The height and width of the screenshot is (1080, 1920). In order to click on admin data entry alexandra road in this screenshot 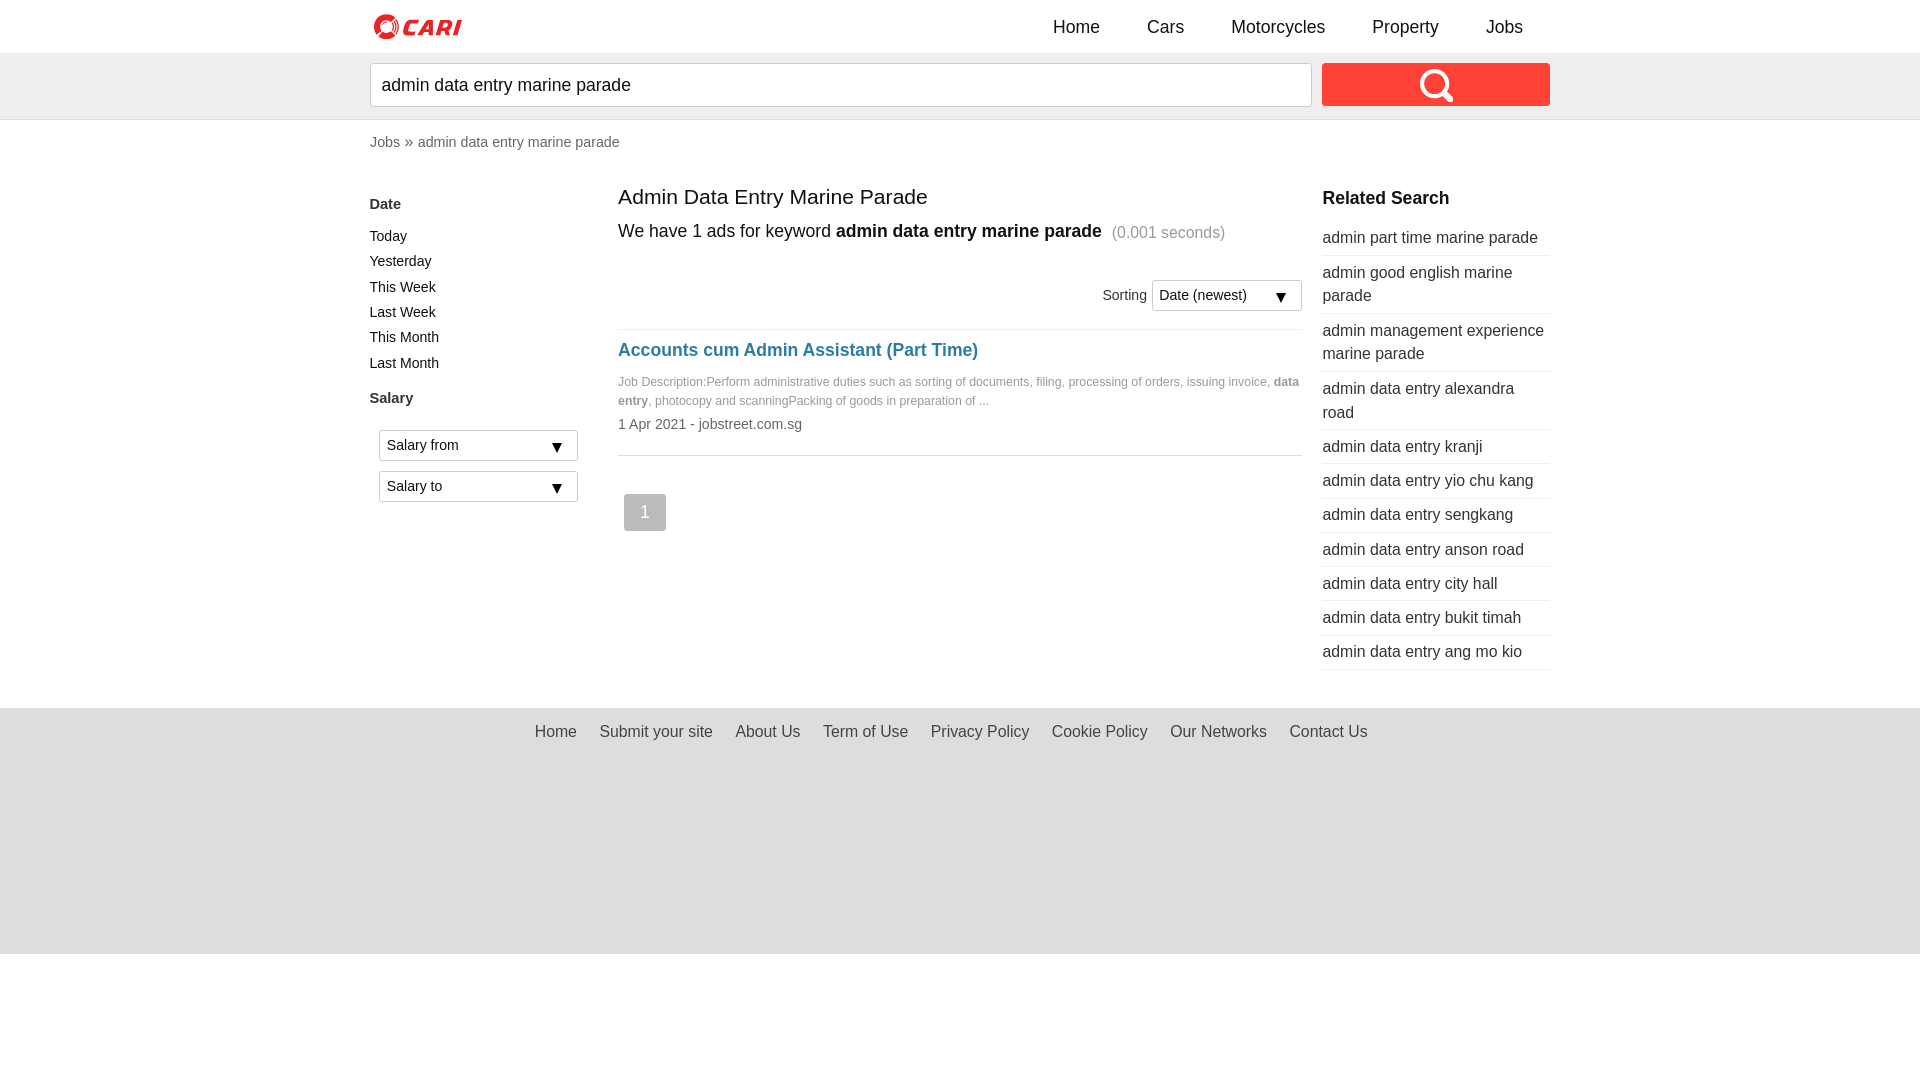, I will do `click(1418, 400)`.